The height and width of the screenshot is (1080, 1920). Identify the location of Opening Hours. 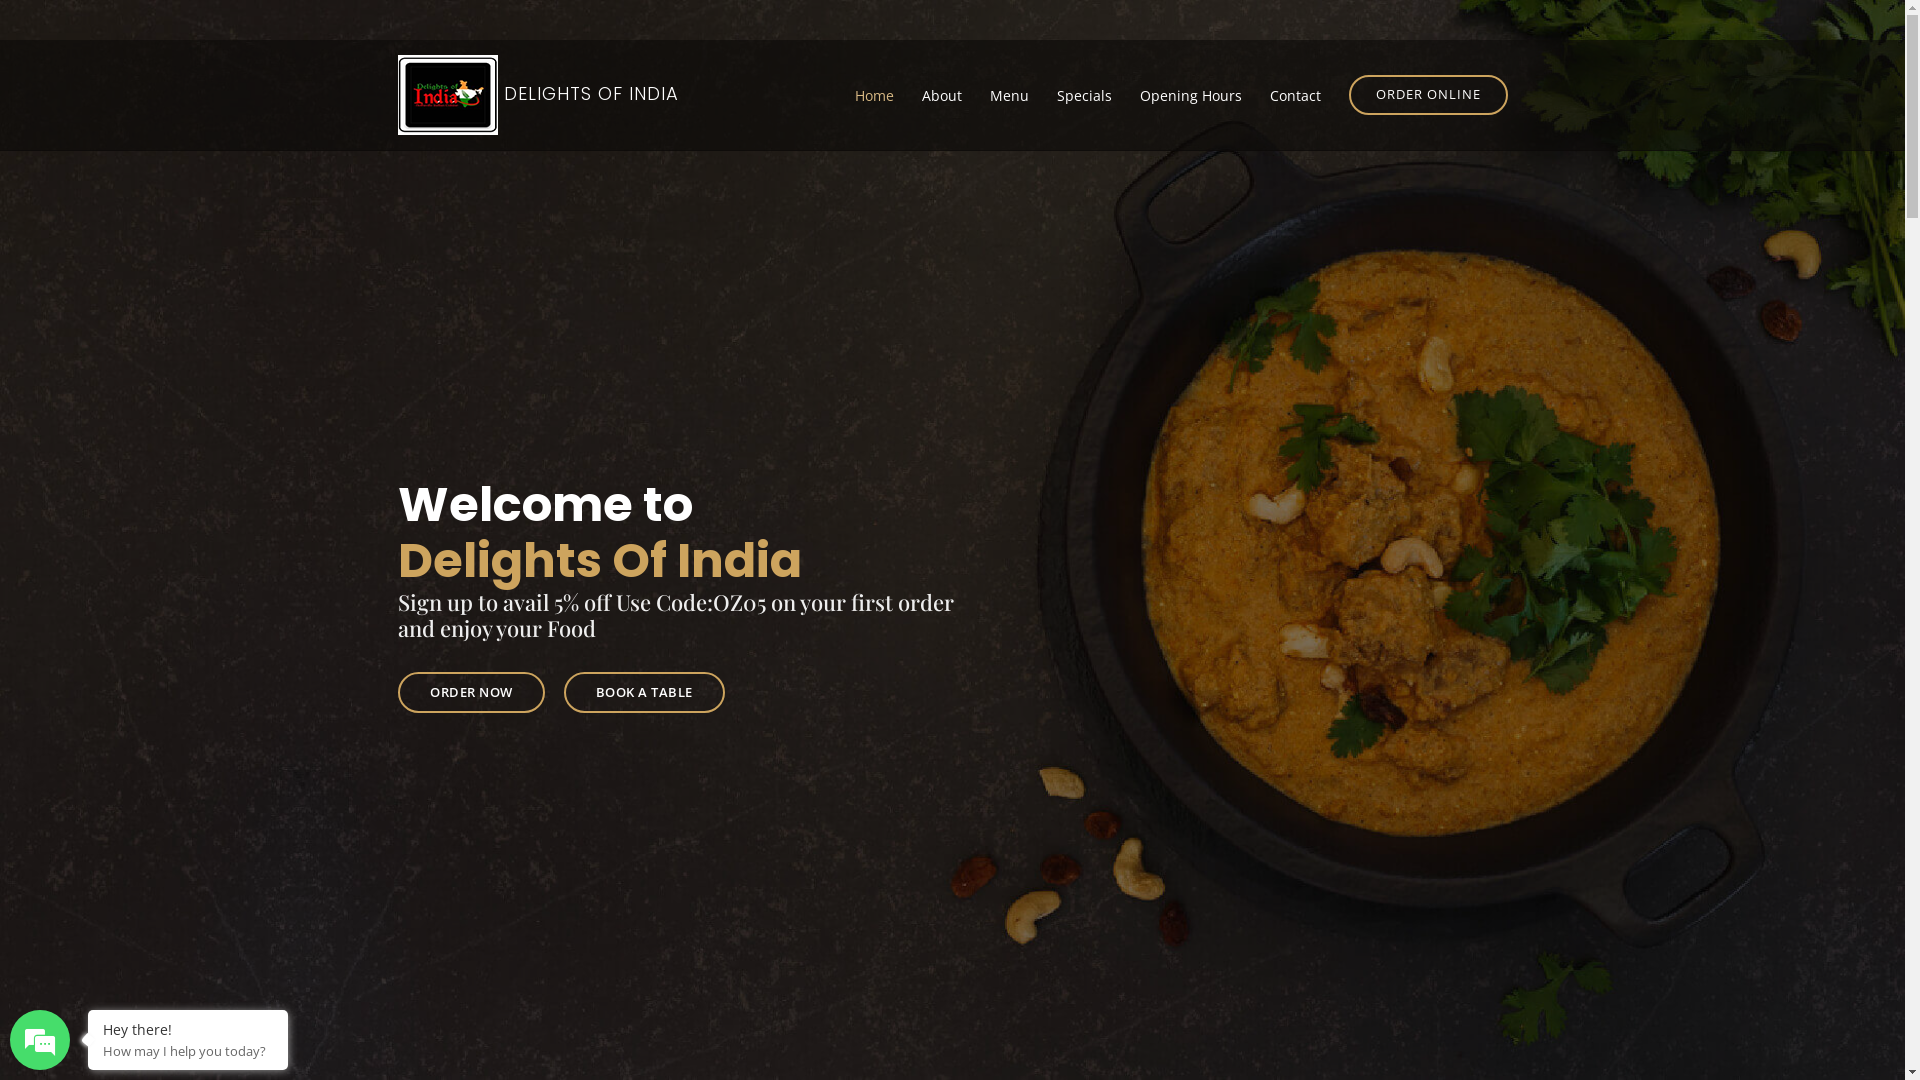
(1191, 94).